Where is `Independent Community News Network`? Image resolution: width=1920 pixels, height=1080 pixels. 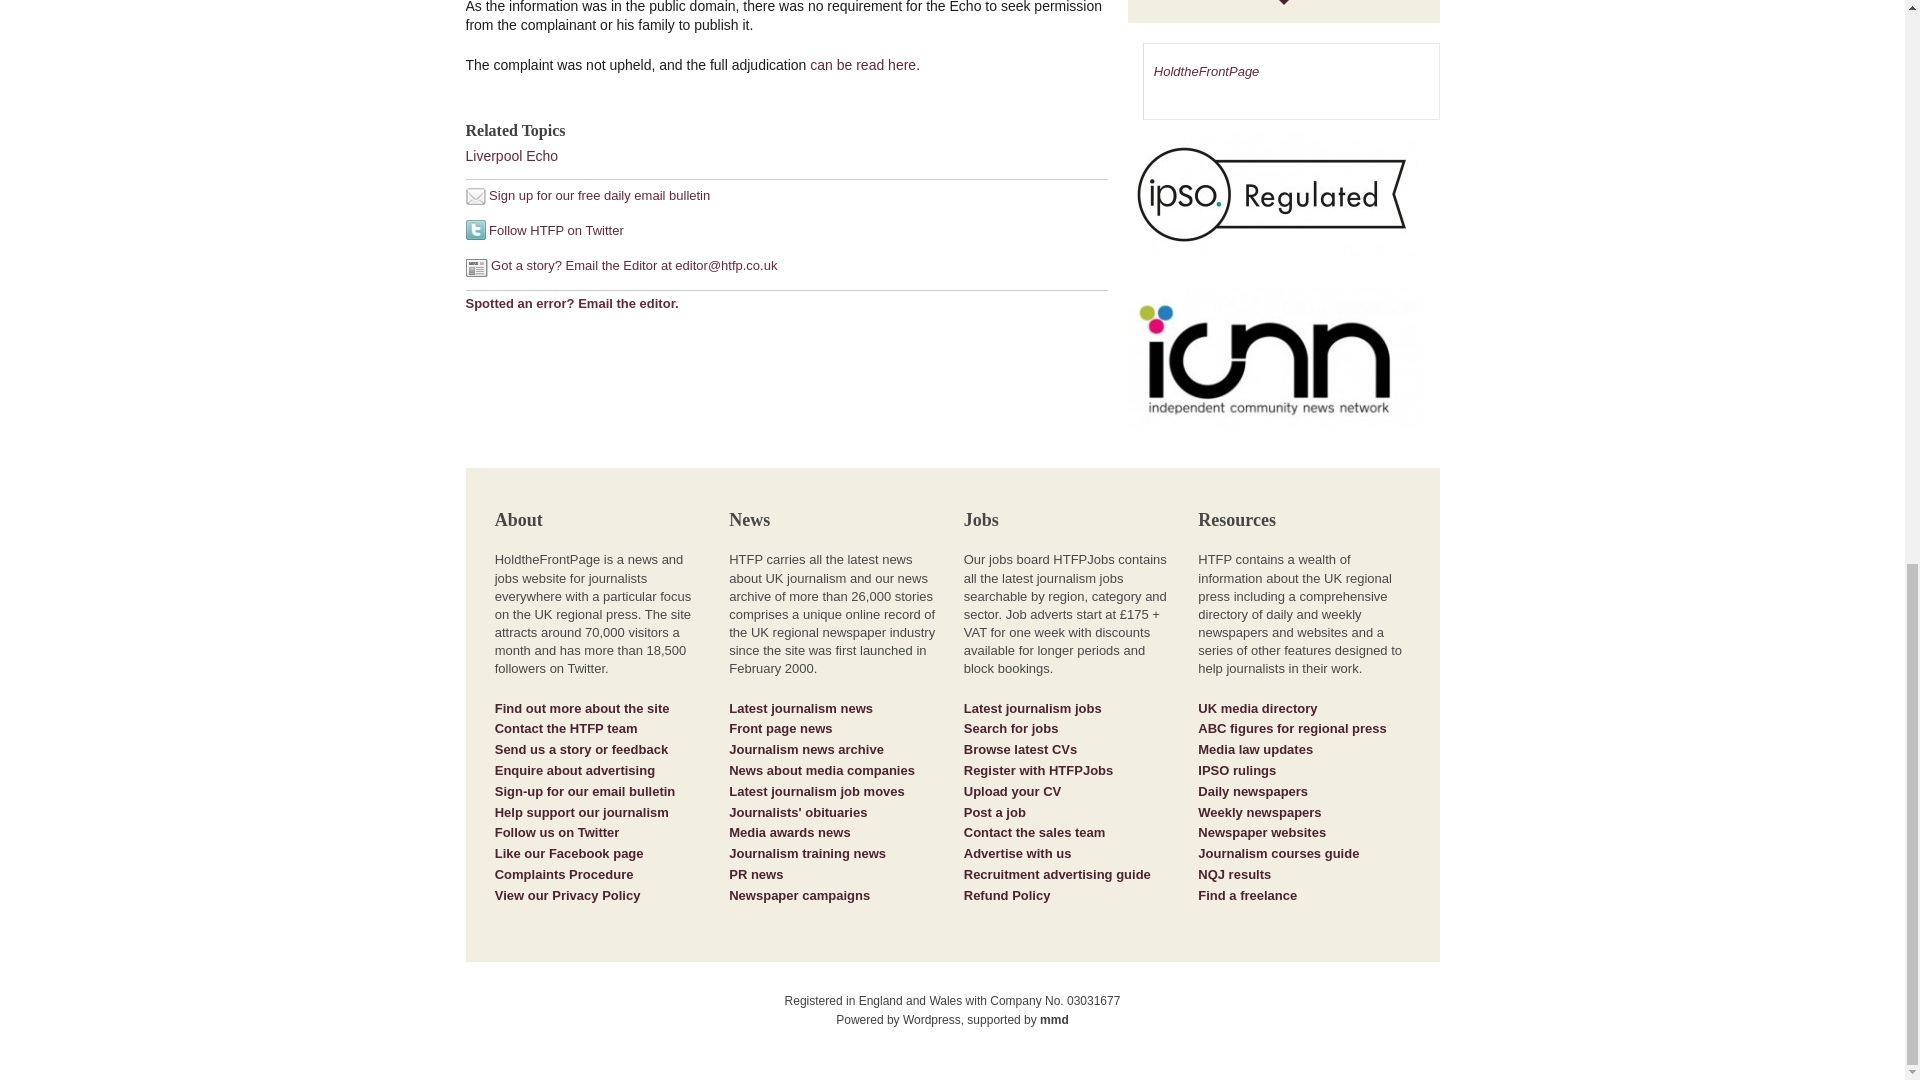 Independent Community News Network is located at coordinates (1284, 366).